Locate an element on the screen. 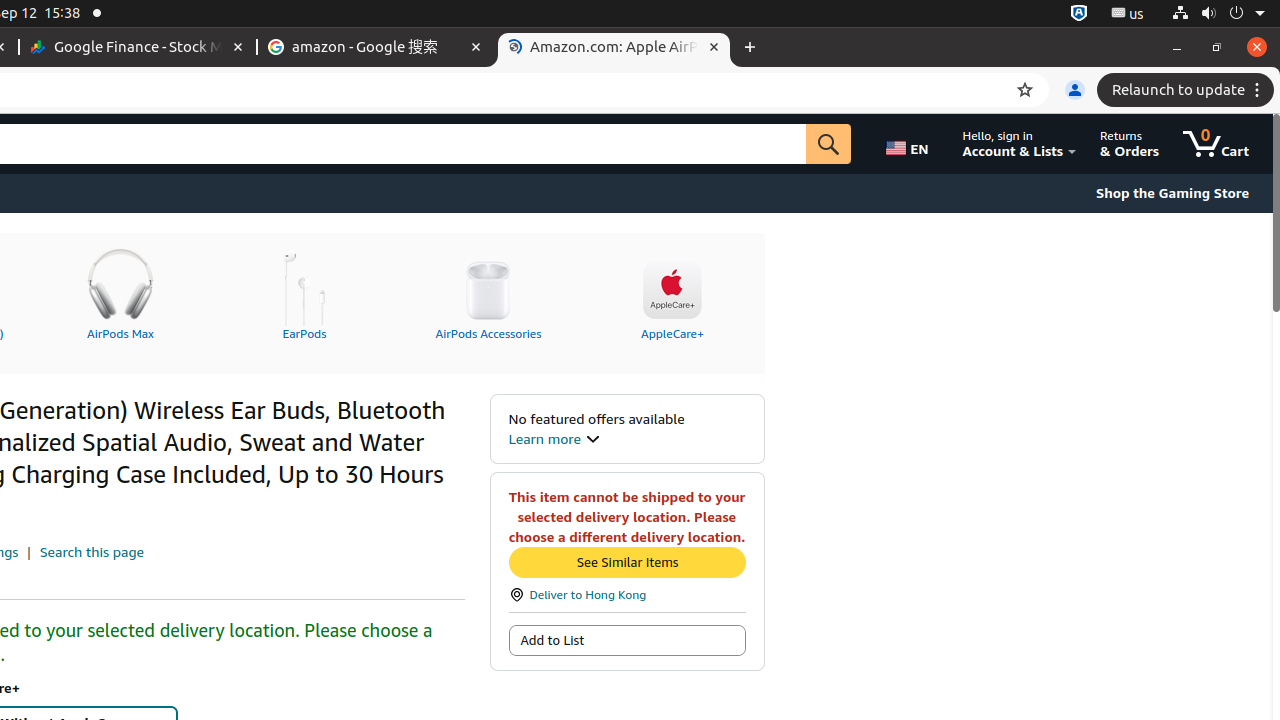 This screenshot has width=1280, height=720. Relaunch to update is located at coordinates (1188, 90).